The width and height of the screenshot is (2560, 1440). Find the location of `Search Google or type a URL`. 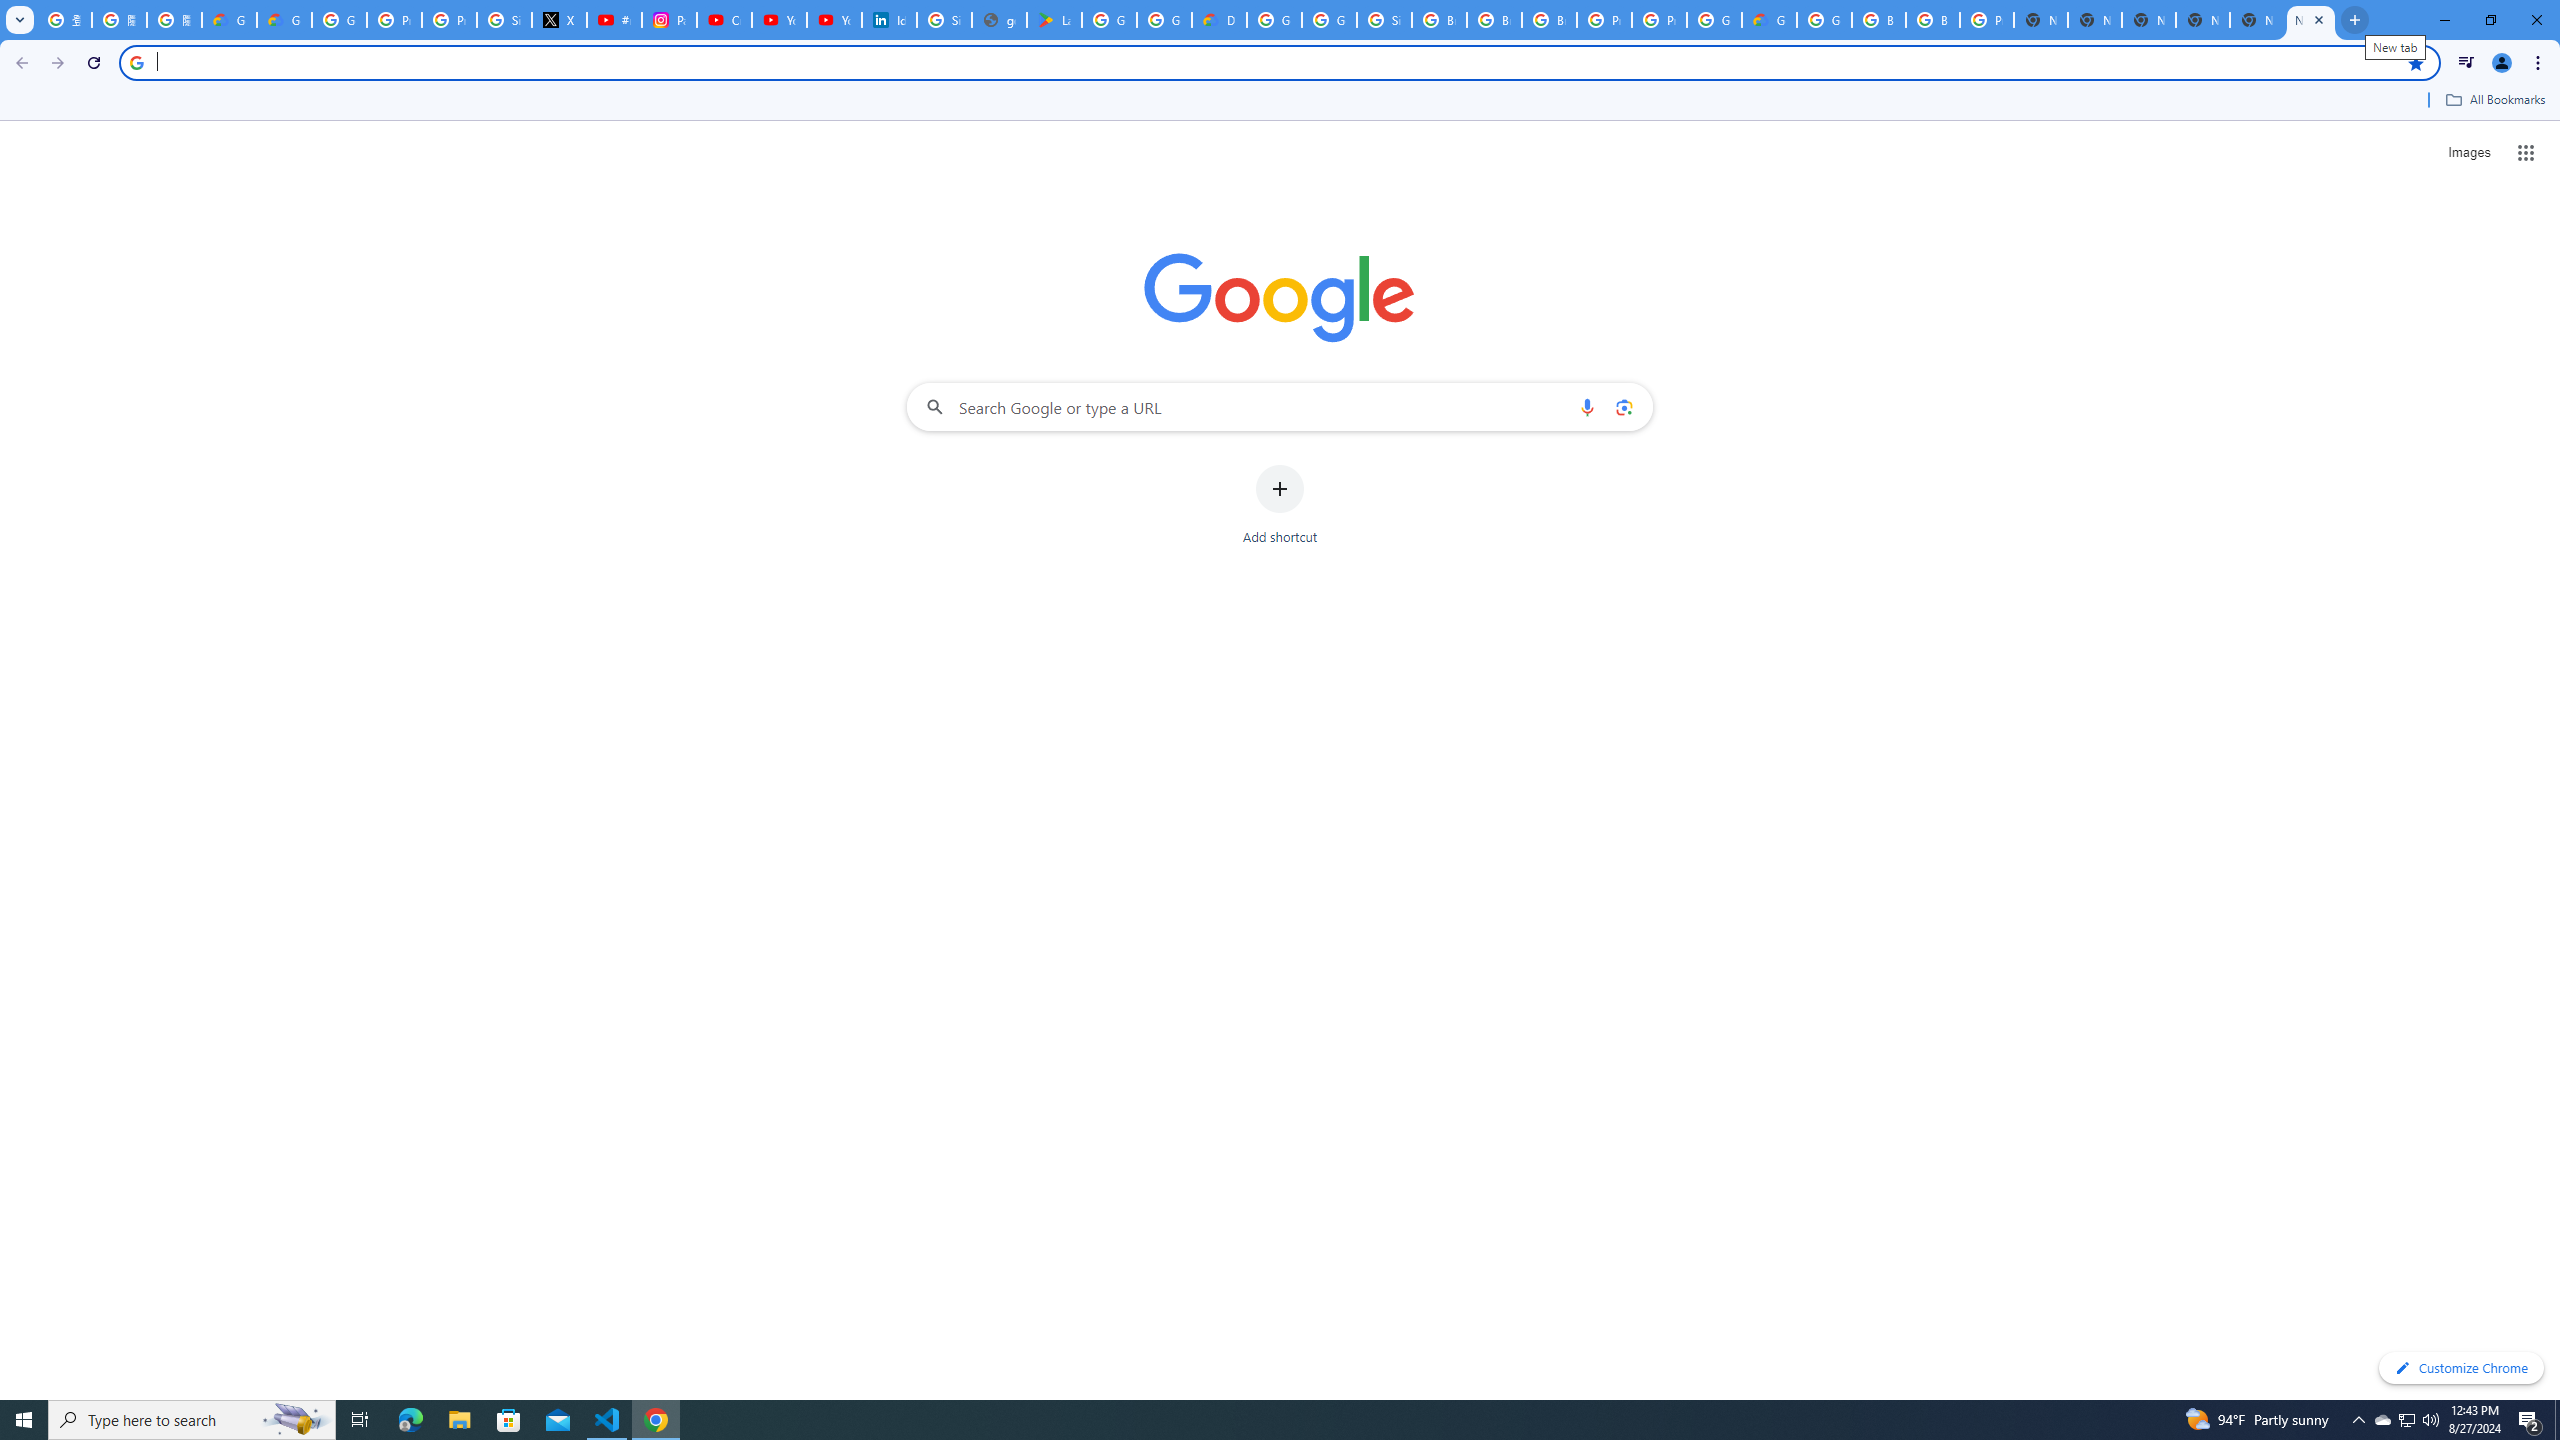

Search Google or type a URL is located at coordinates (1280, 406).